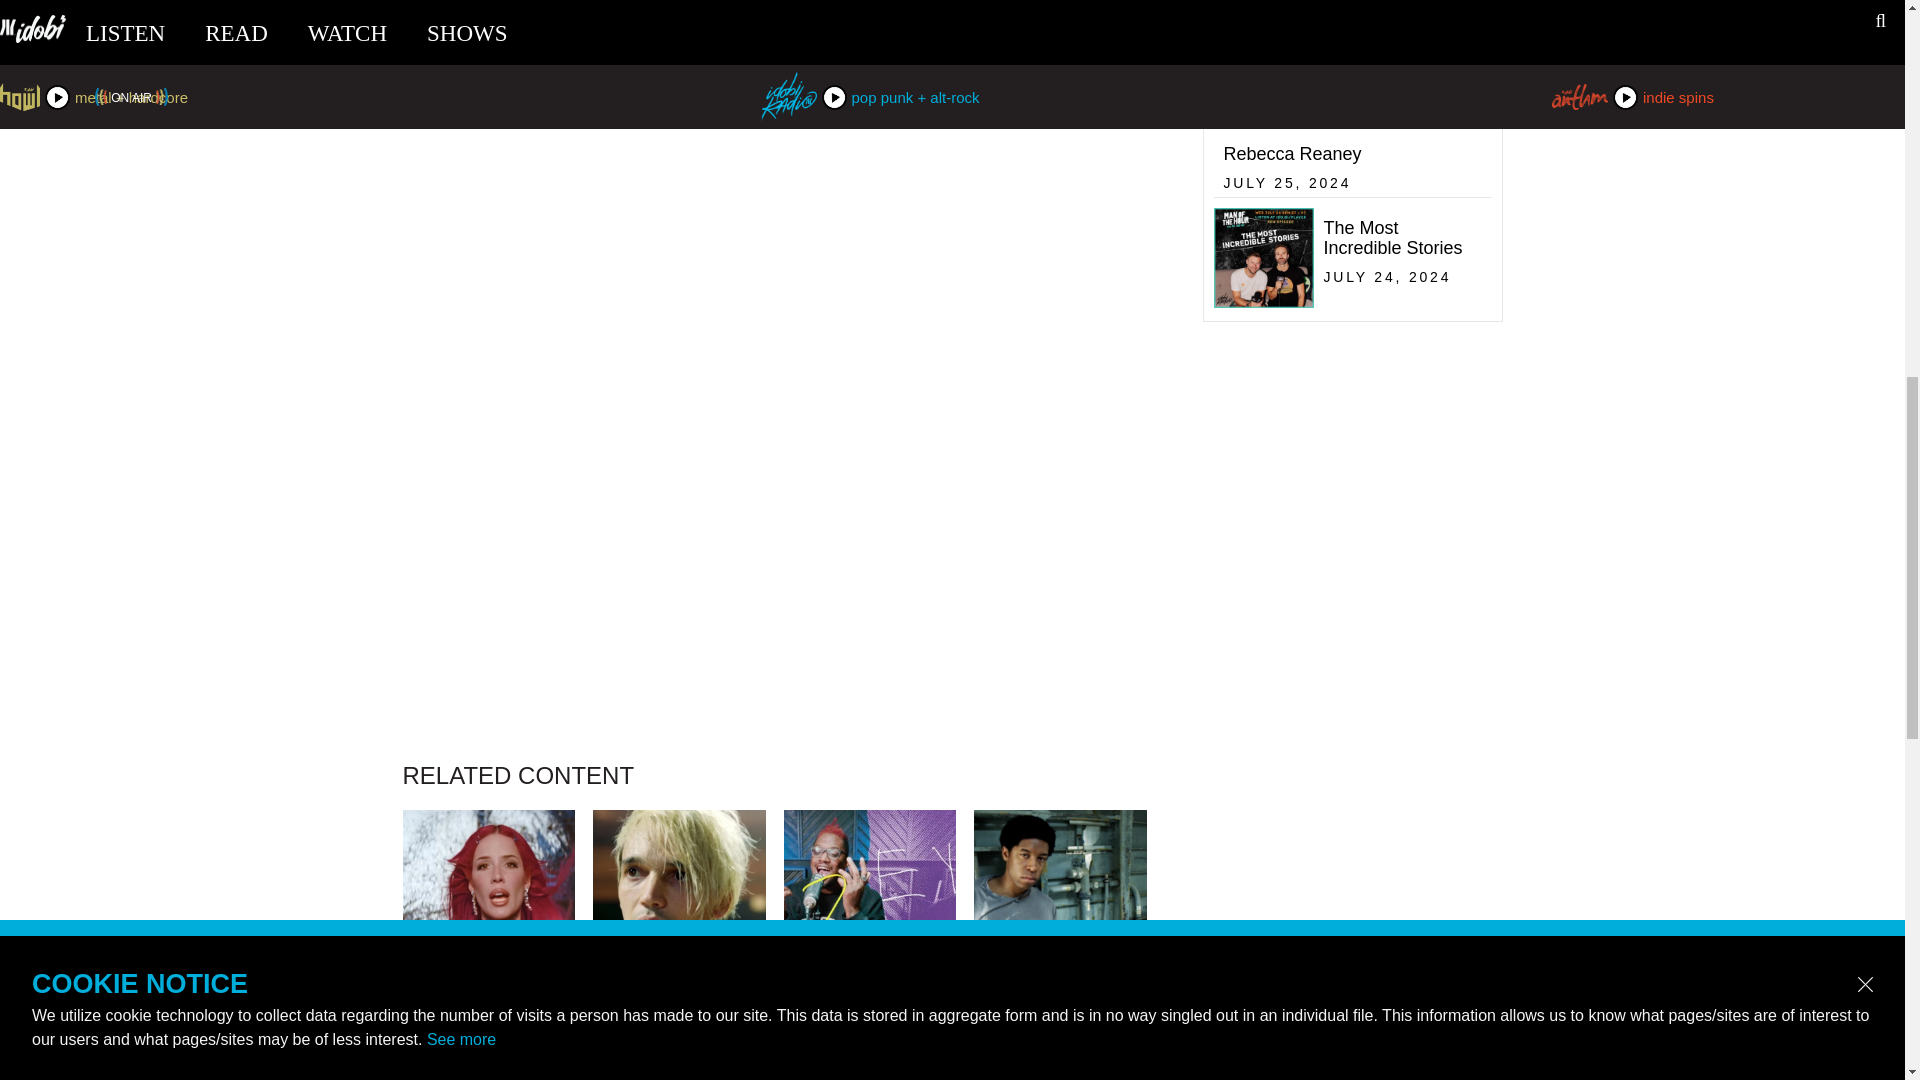 Image resolution: width=1920 pixels, height=1080 pixels. Describe the element at coordinates (870, 1037) in the screenshot. I see `NEWS` at that location.